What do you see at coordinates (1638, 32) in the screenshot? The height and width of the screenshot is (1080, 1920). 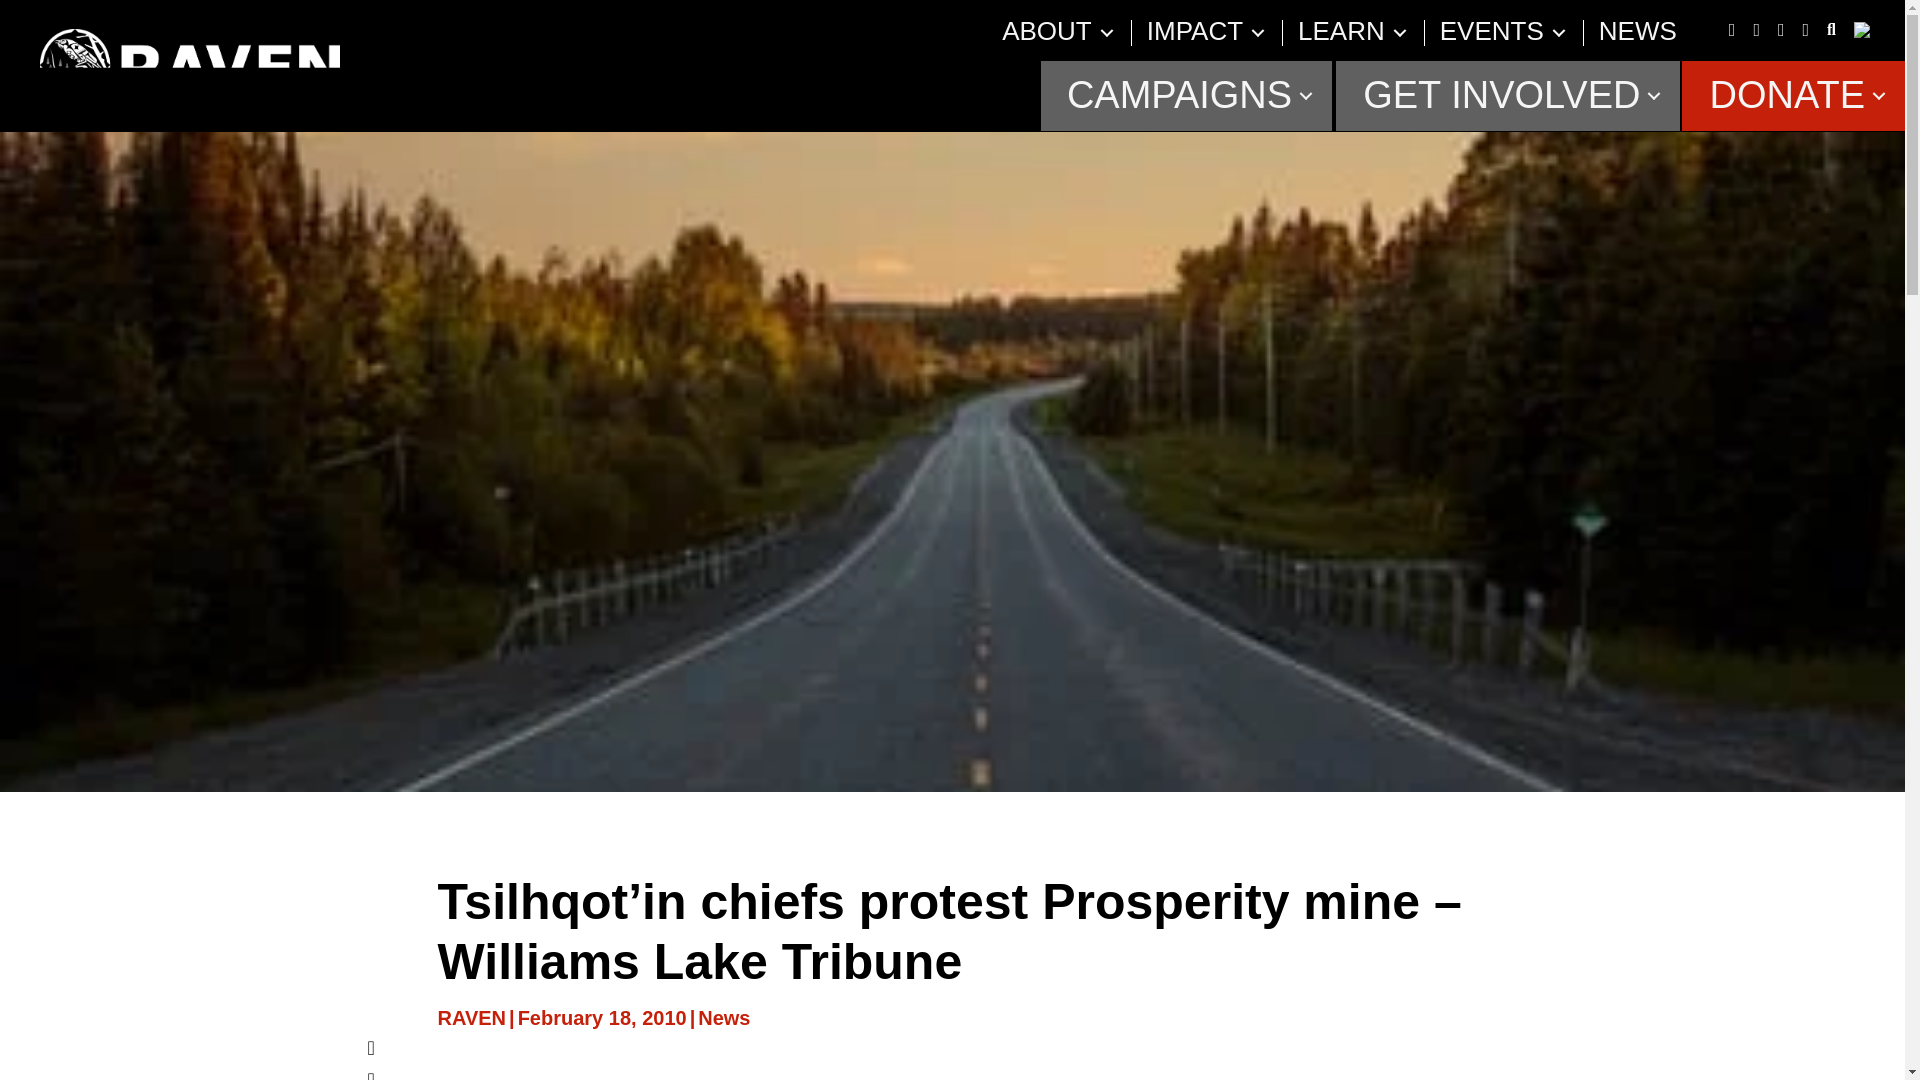 I see `NEWS` at bounding box center [1638, 32].